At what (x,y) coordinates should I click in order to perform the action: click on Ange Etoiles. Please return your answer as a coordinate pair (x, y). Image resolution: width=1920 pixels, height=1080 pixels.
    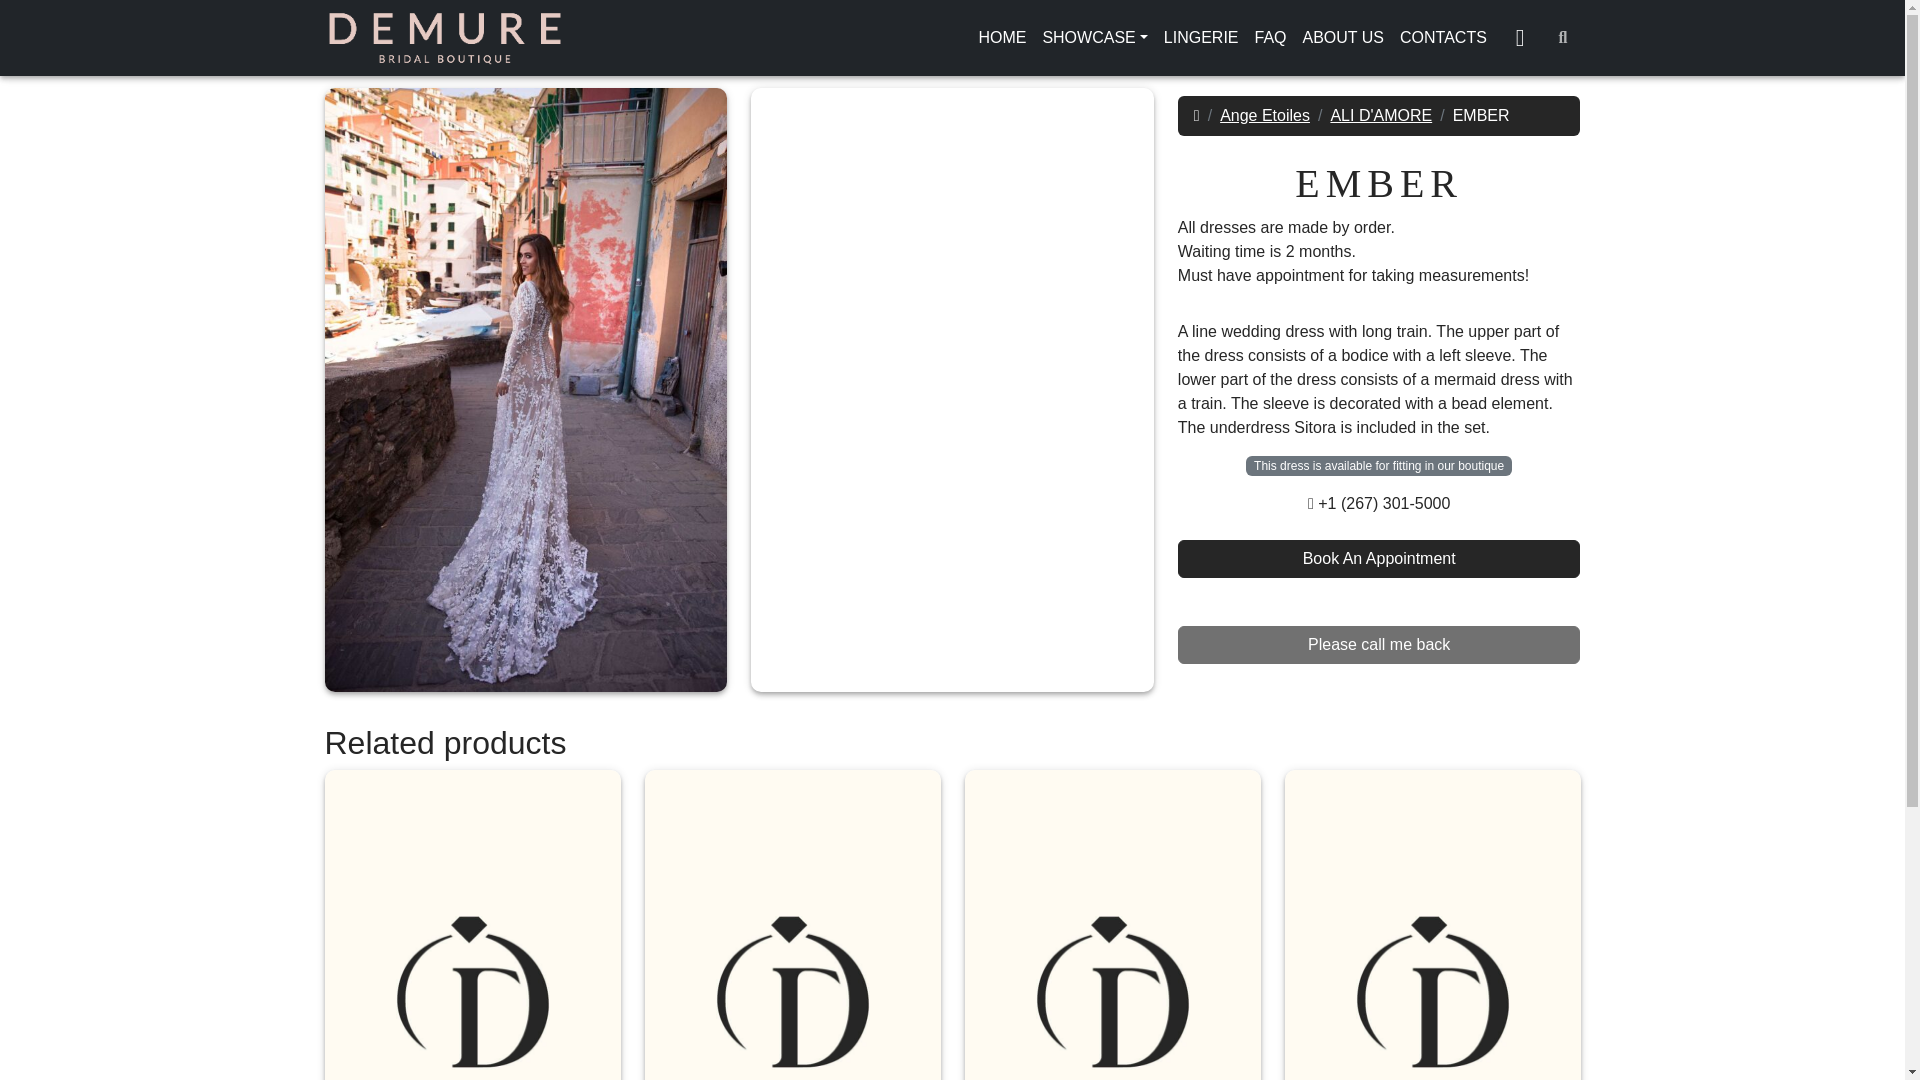
    Looking at the image, I should click on (1444, 38).